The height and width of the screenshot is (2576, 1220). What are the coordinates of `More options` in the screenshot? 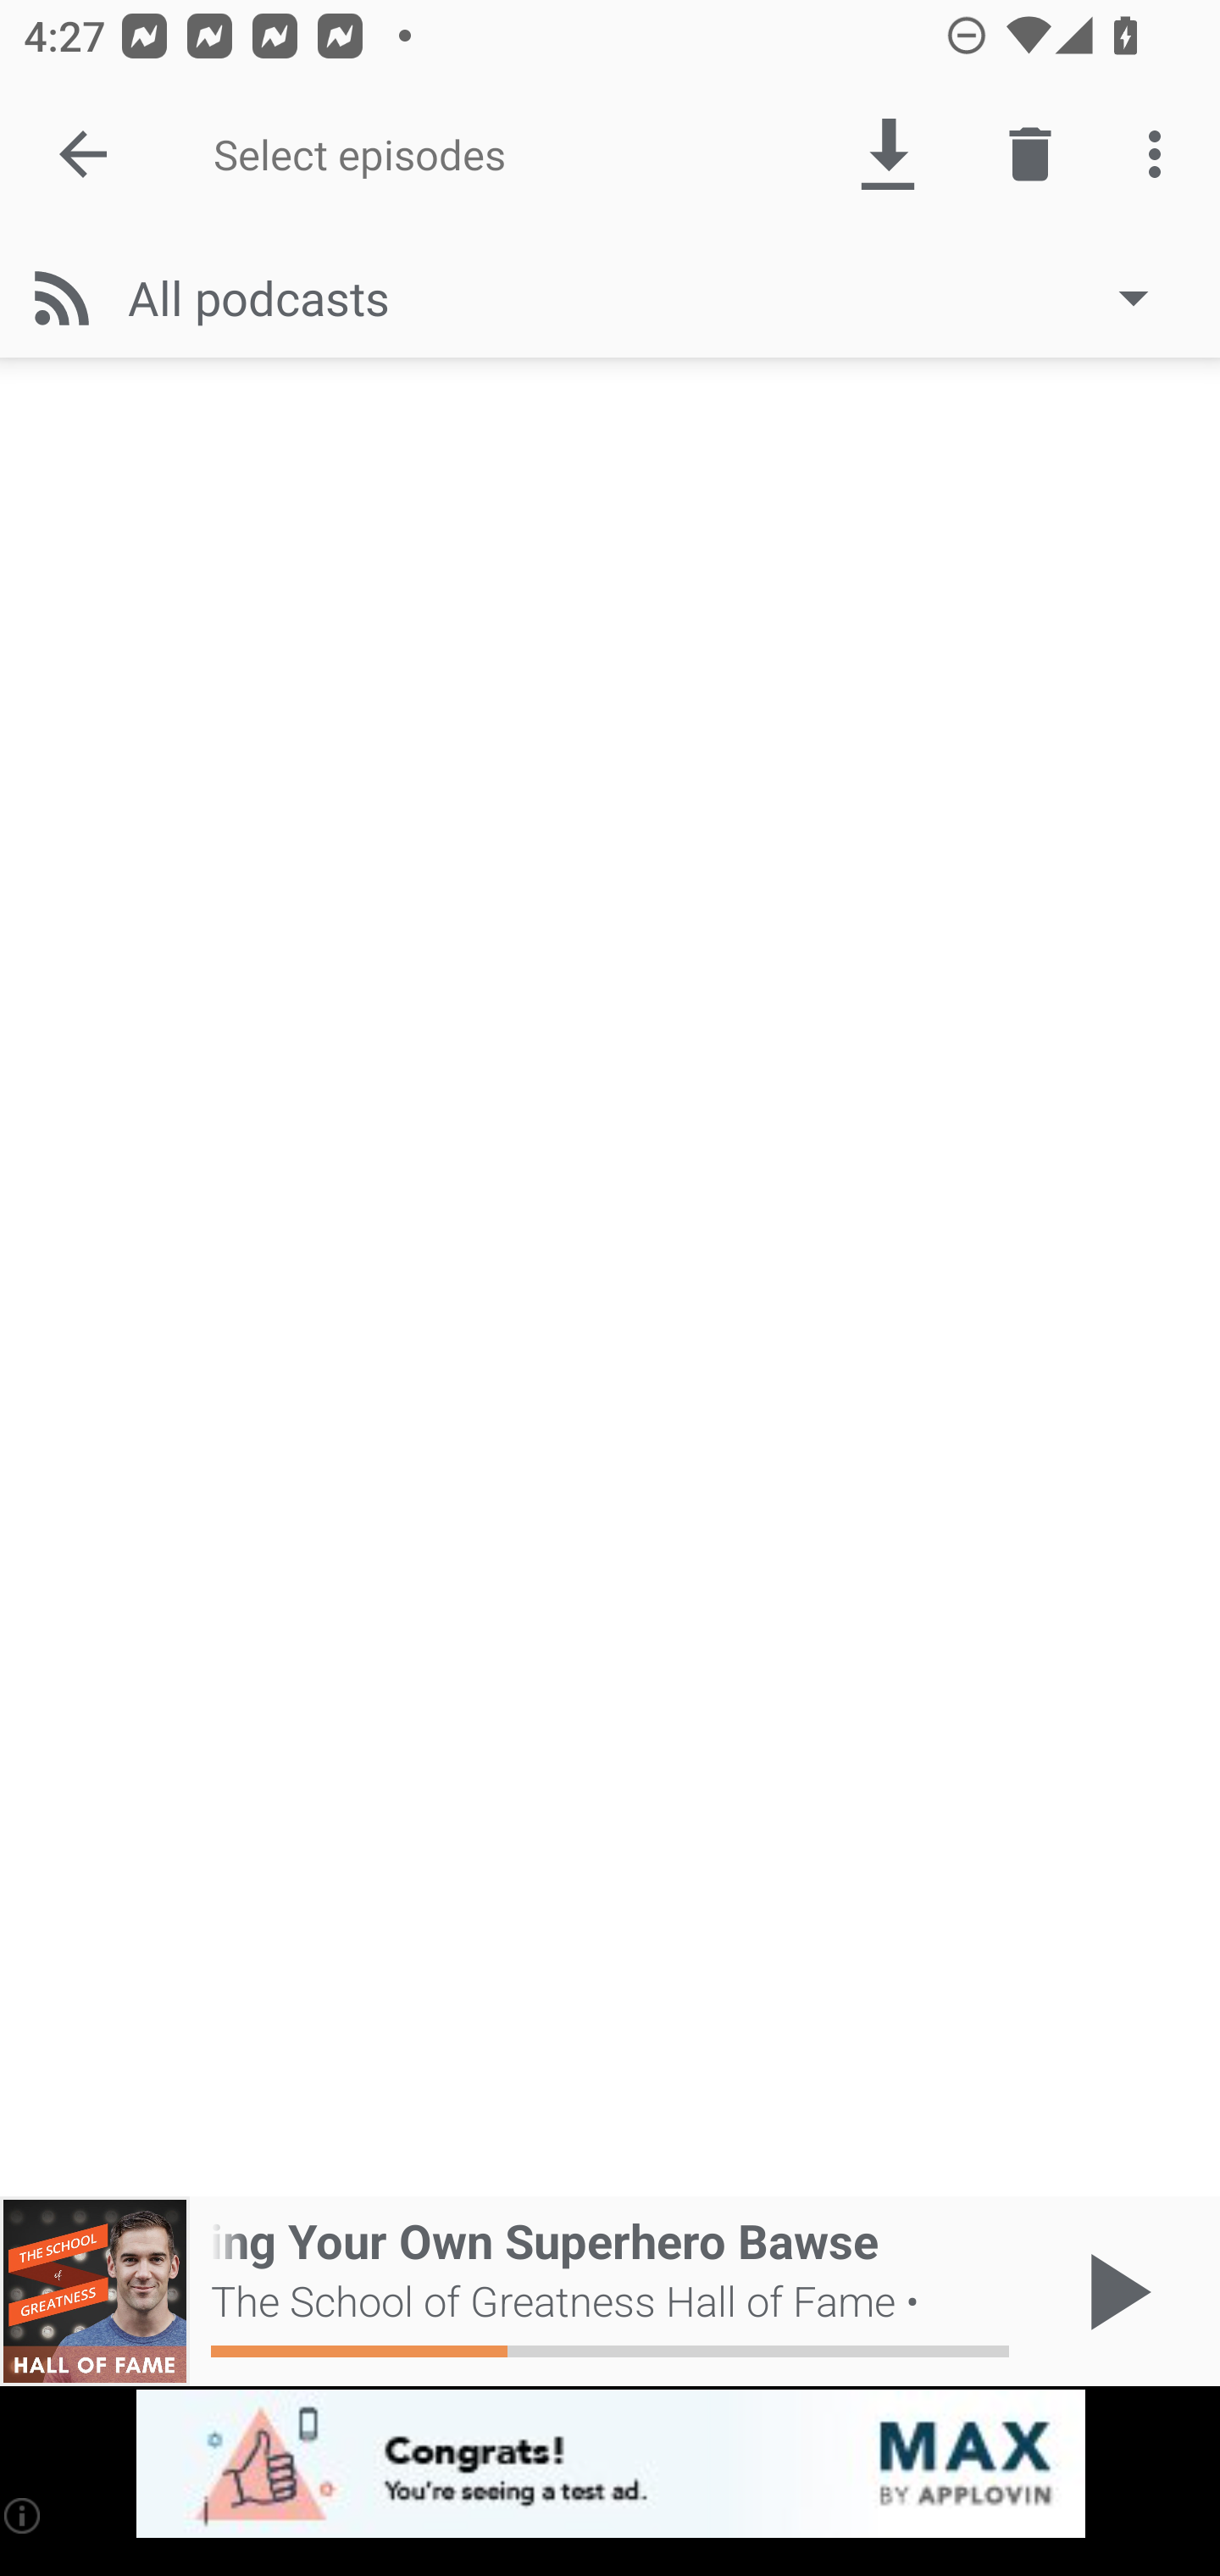 It's located at (1161, 154).